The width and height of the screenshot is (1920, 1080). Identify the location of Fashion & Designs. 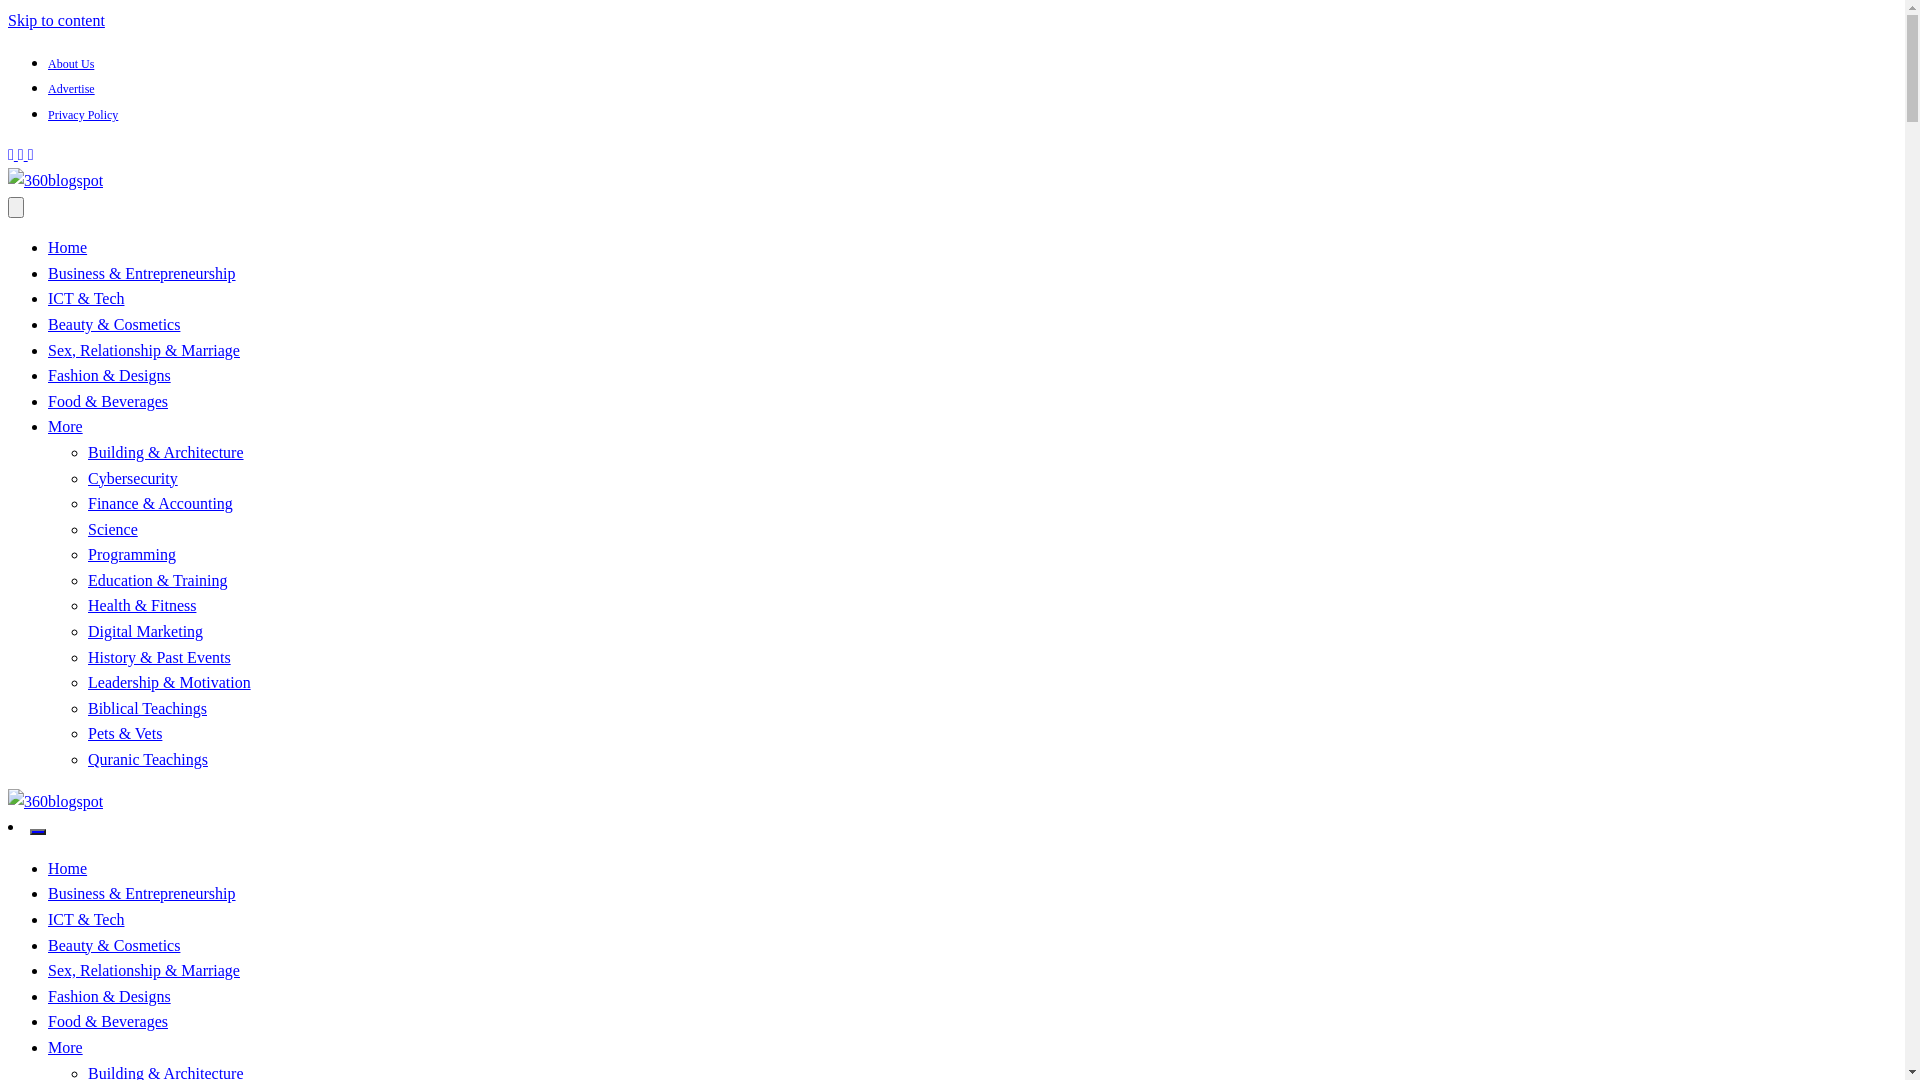
(110, 376).